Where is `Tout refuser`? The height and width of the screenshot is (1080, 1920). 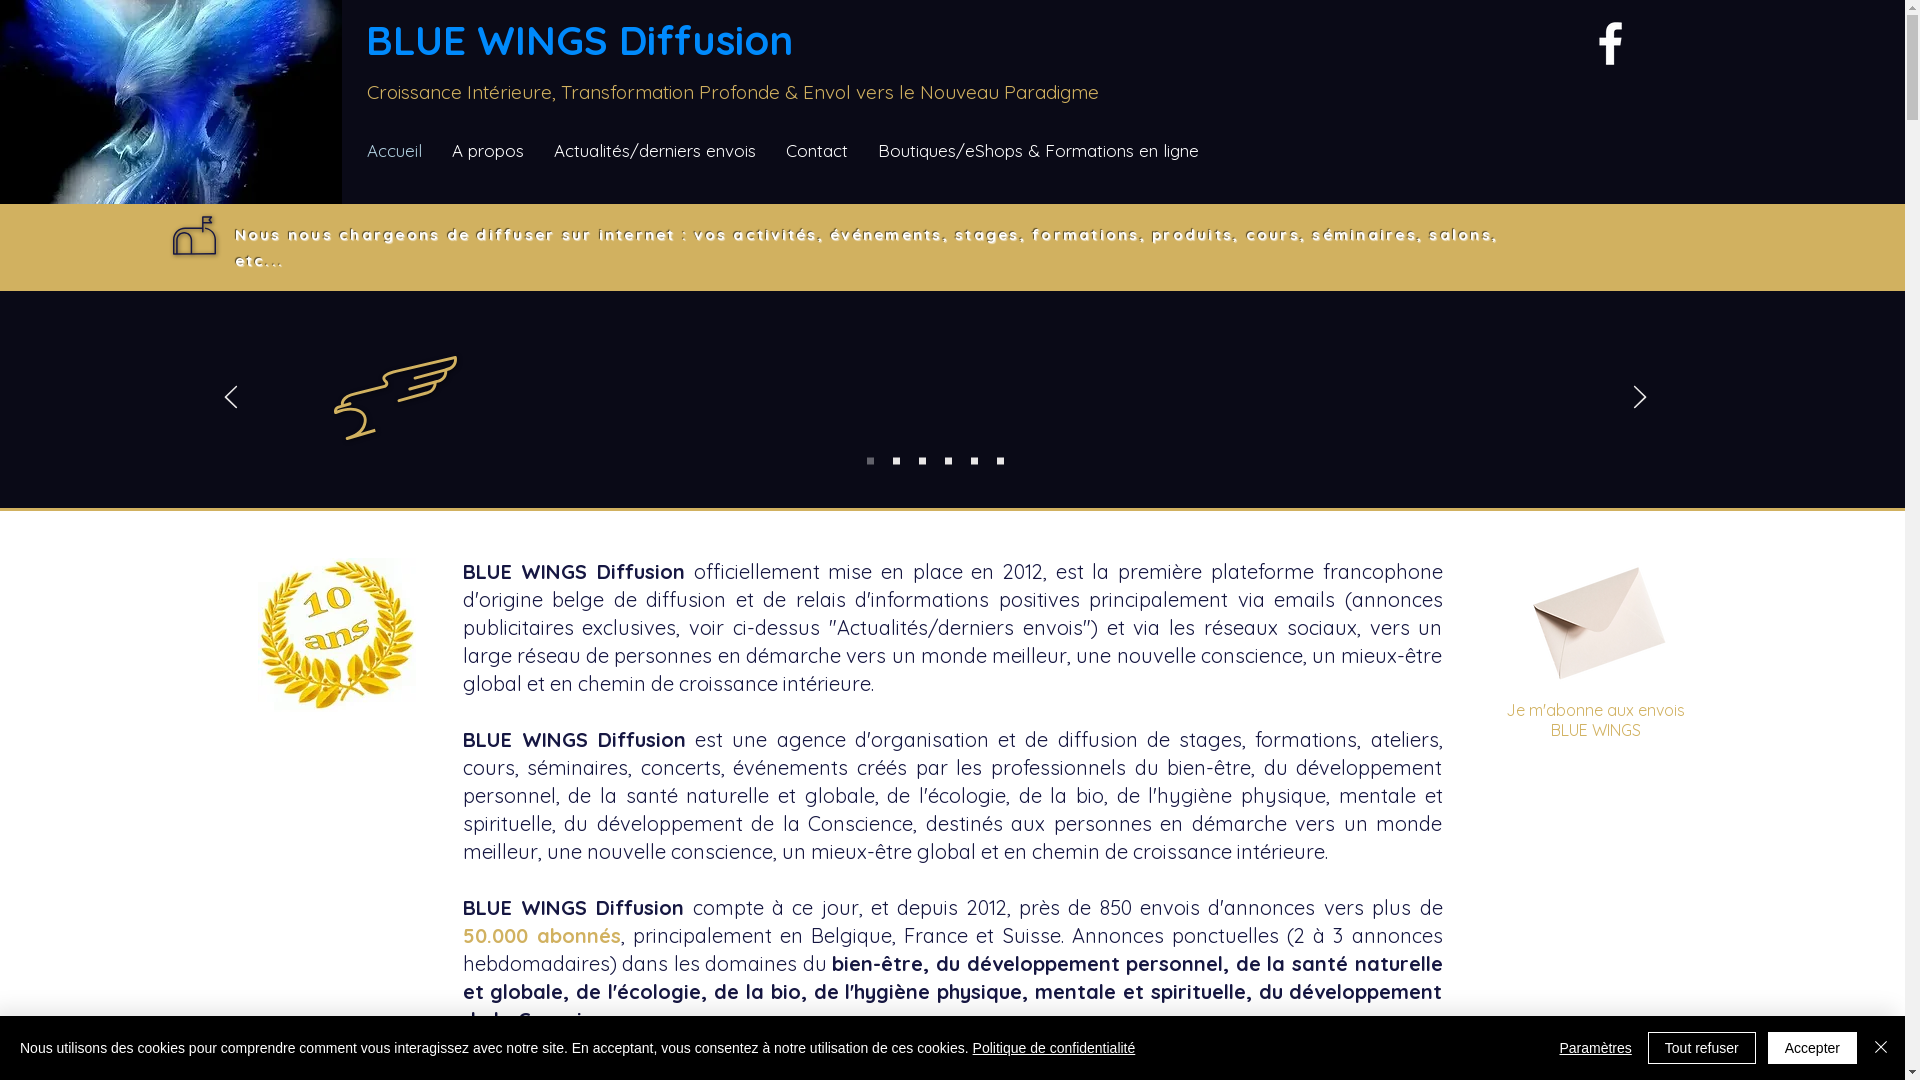 Tout refuser is located at coordinates (1702, 1048).